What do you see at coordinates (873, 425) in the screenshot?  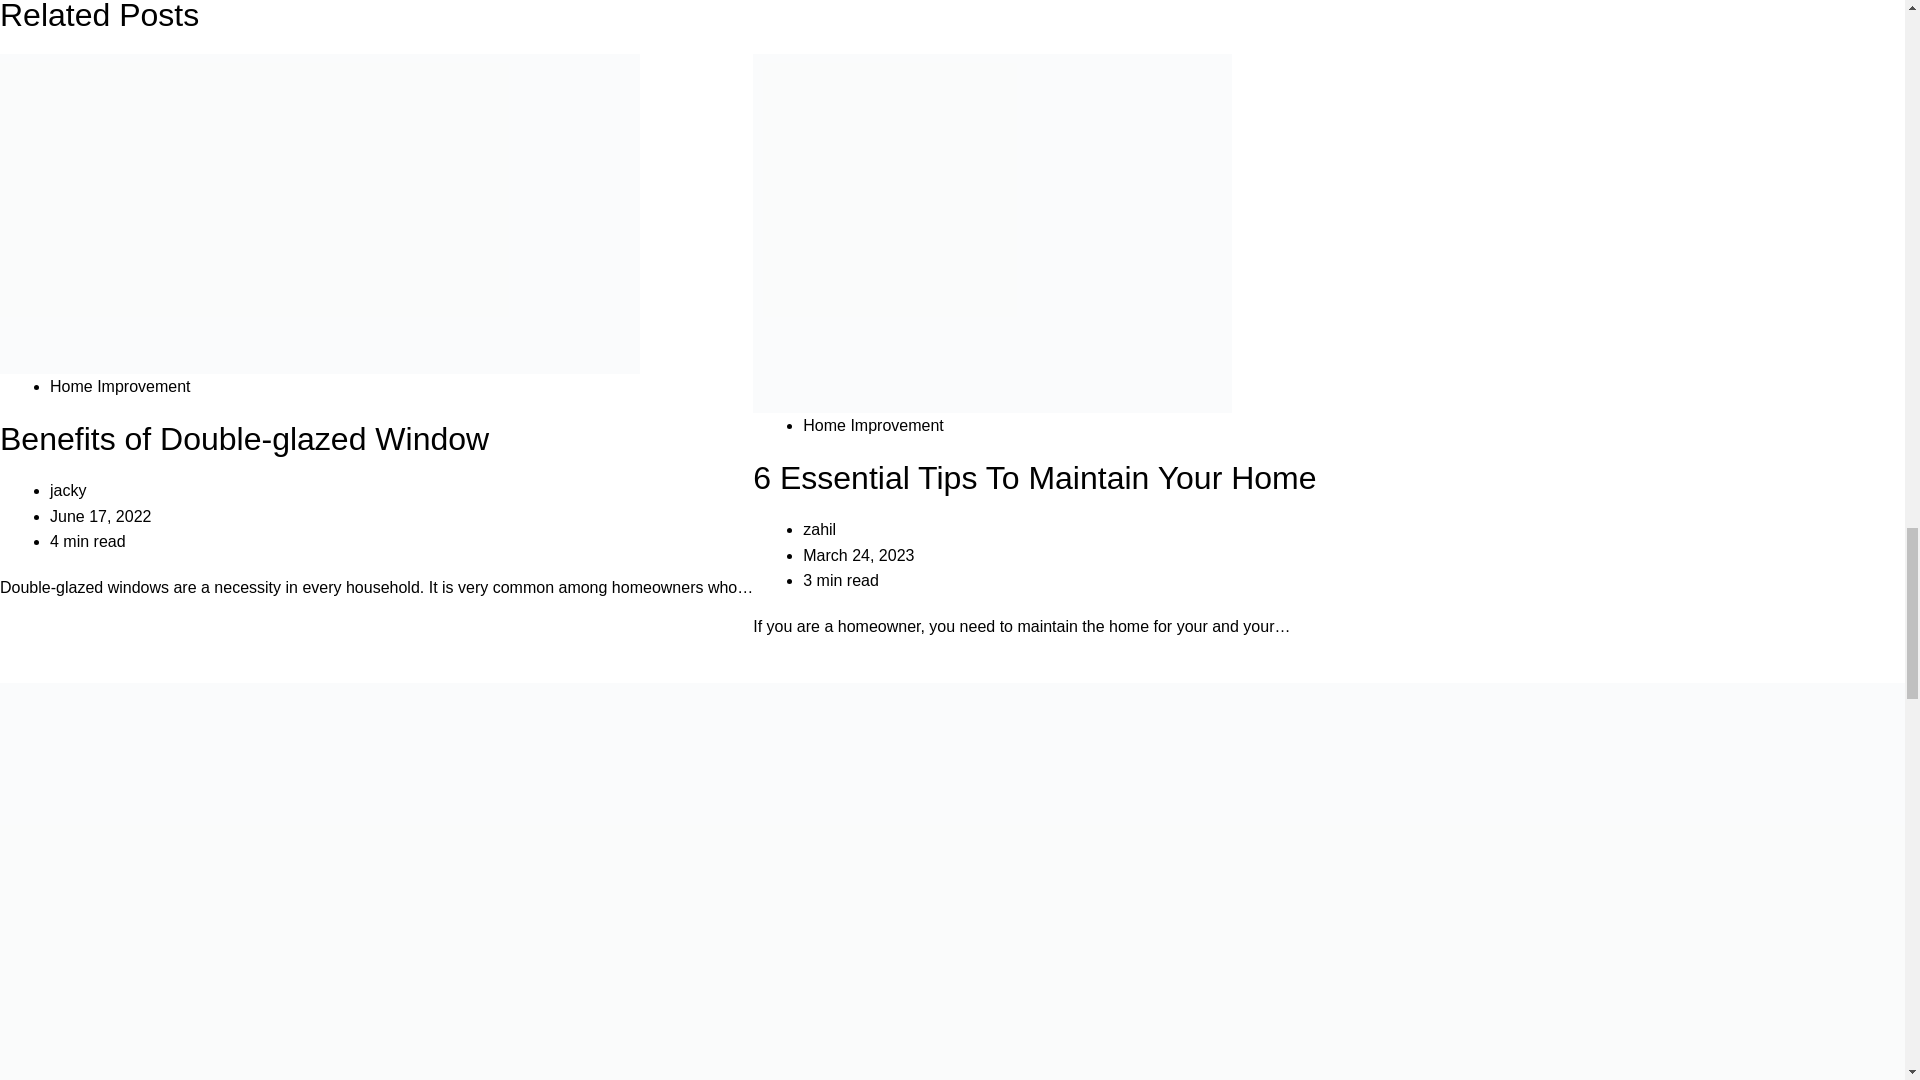 I see `Home Improvement` at bounding box center [873, 425].